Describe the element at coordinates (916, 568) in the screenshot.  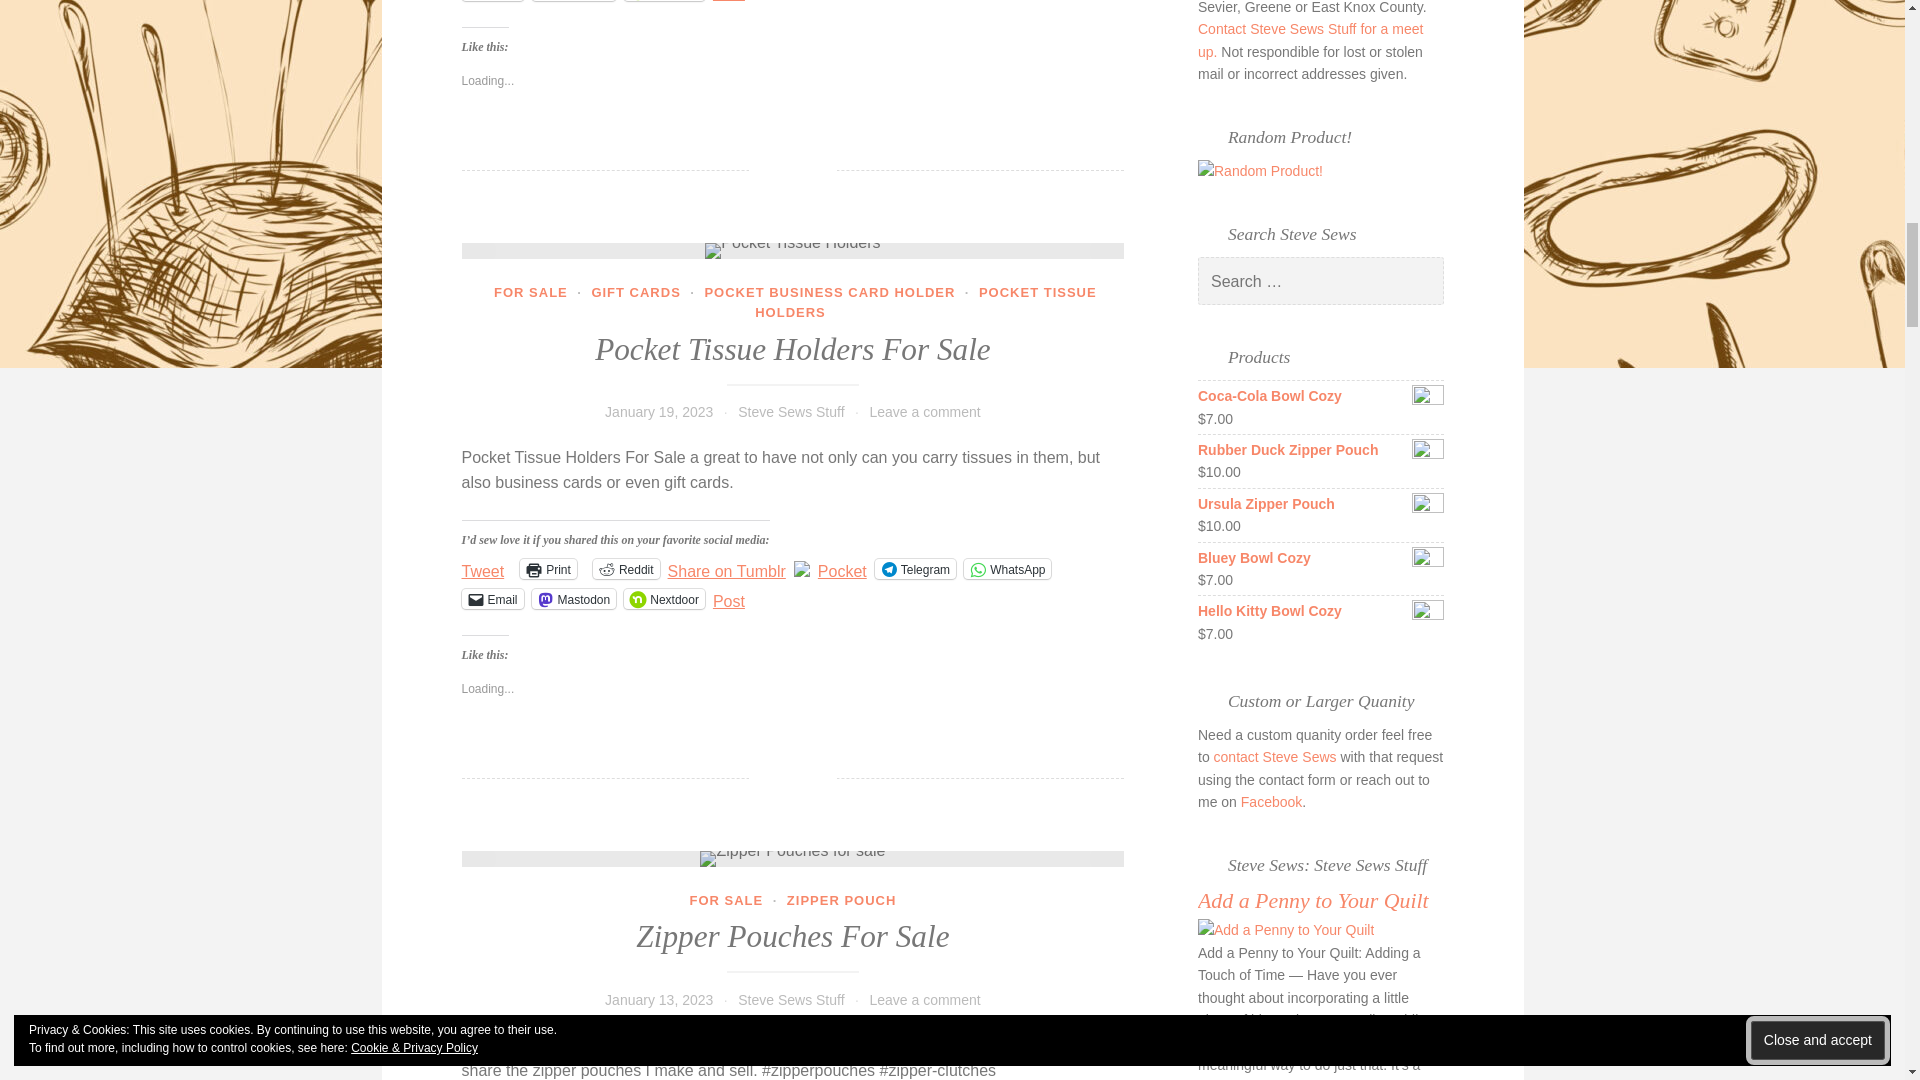
I see `Click to share on Telegram` at that location.